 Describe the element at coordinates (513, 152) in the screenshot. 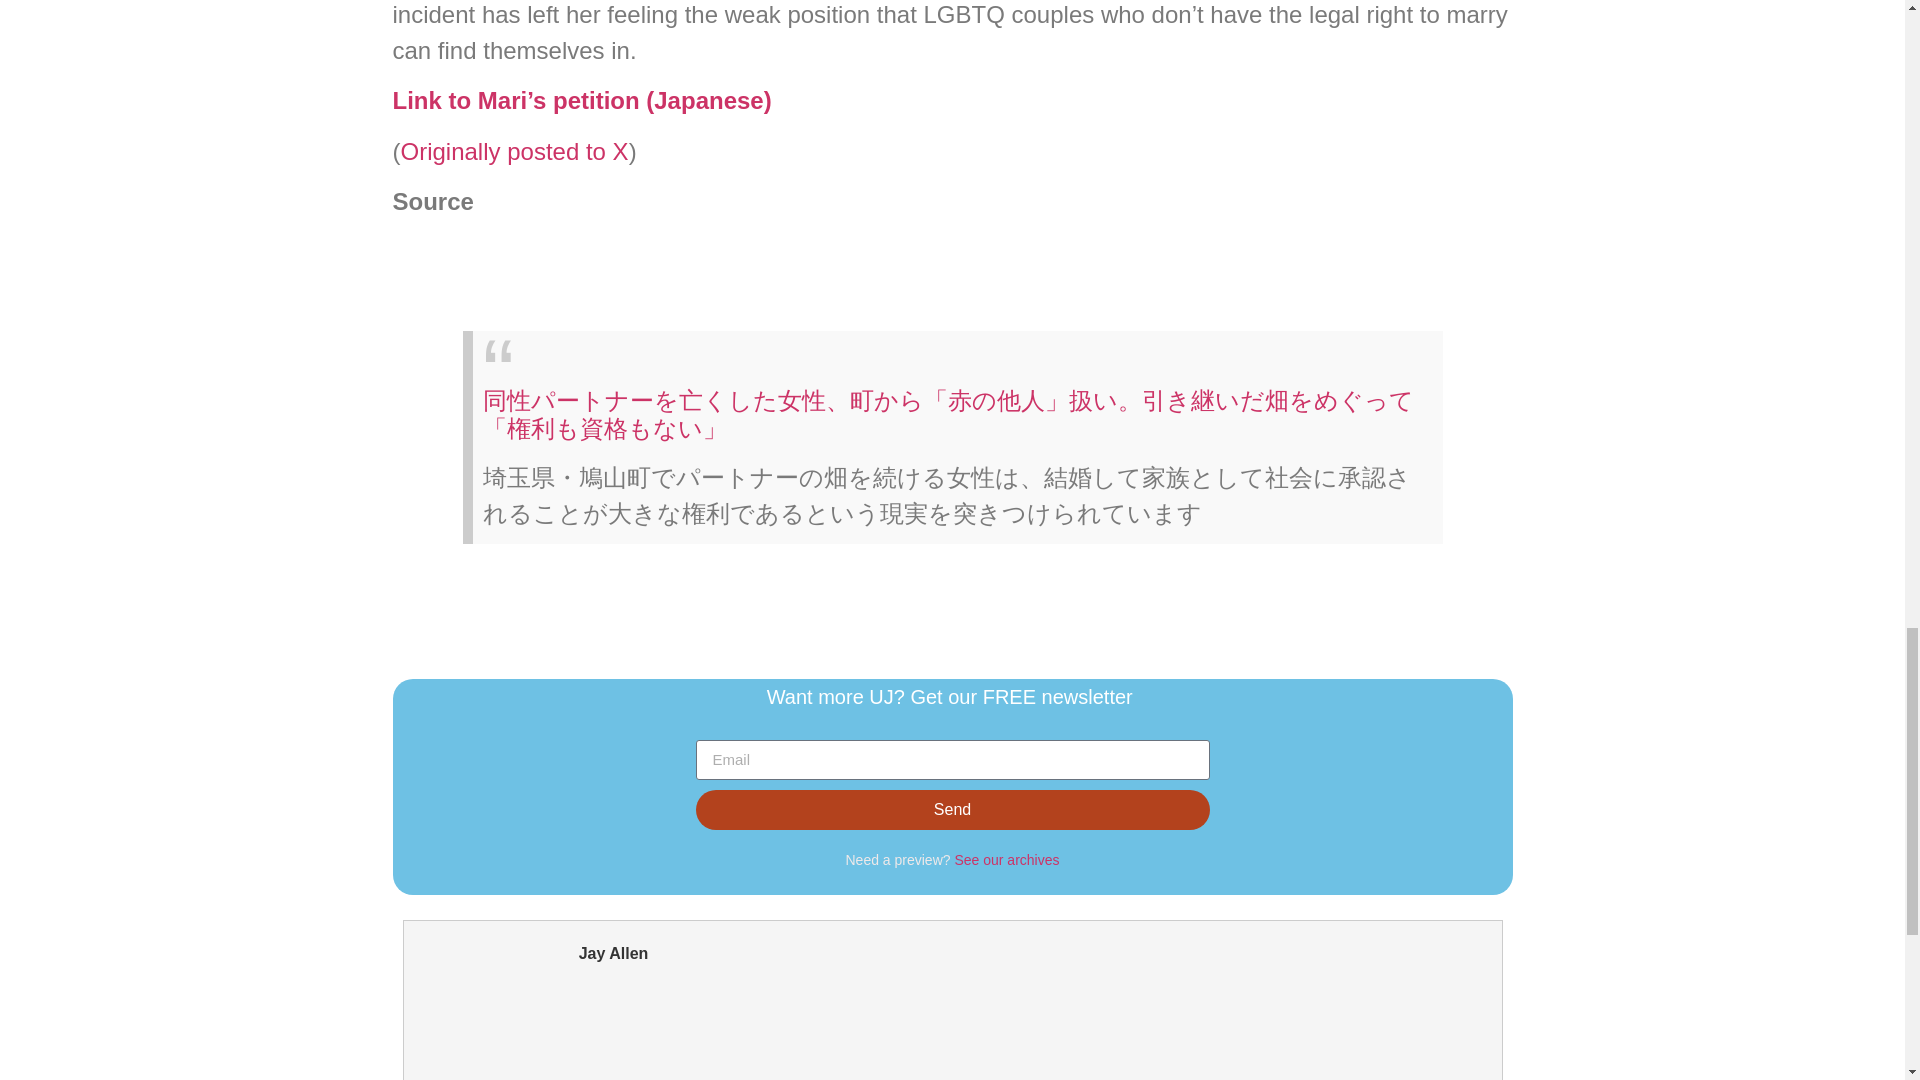

I see `Originally posted to X` at that location.